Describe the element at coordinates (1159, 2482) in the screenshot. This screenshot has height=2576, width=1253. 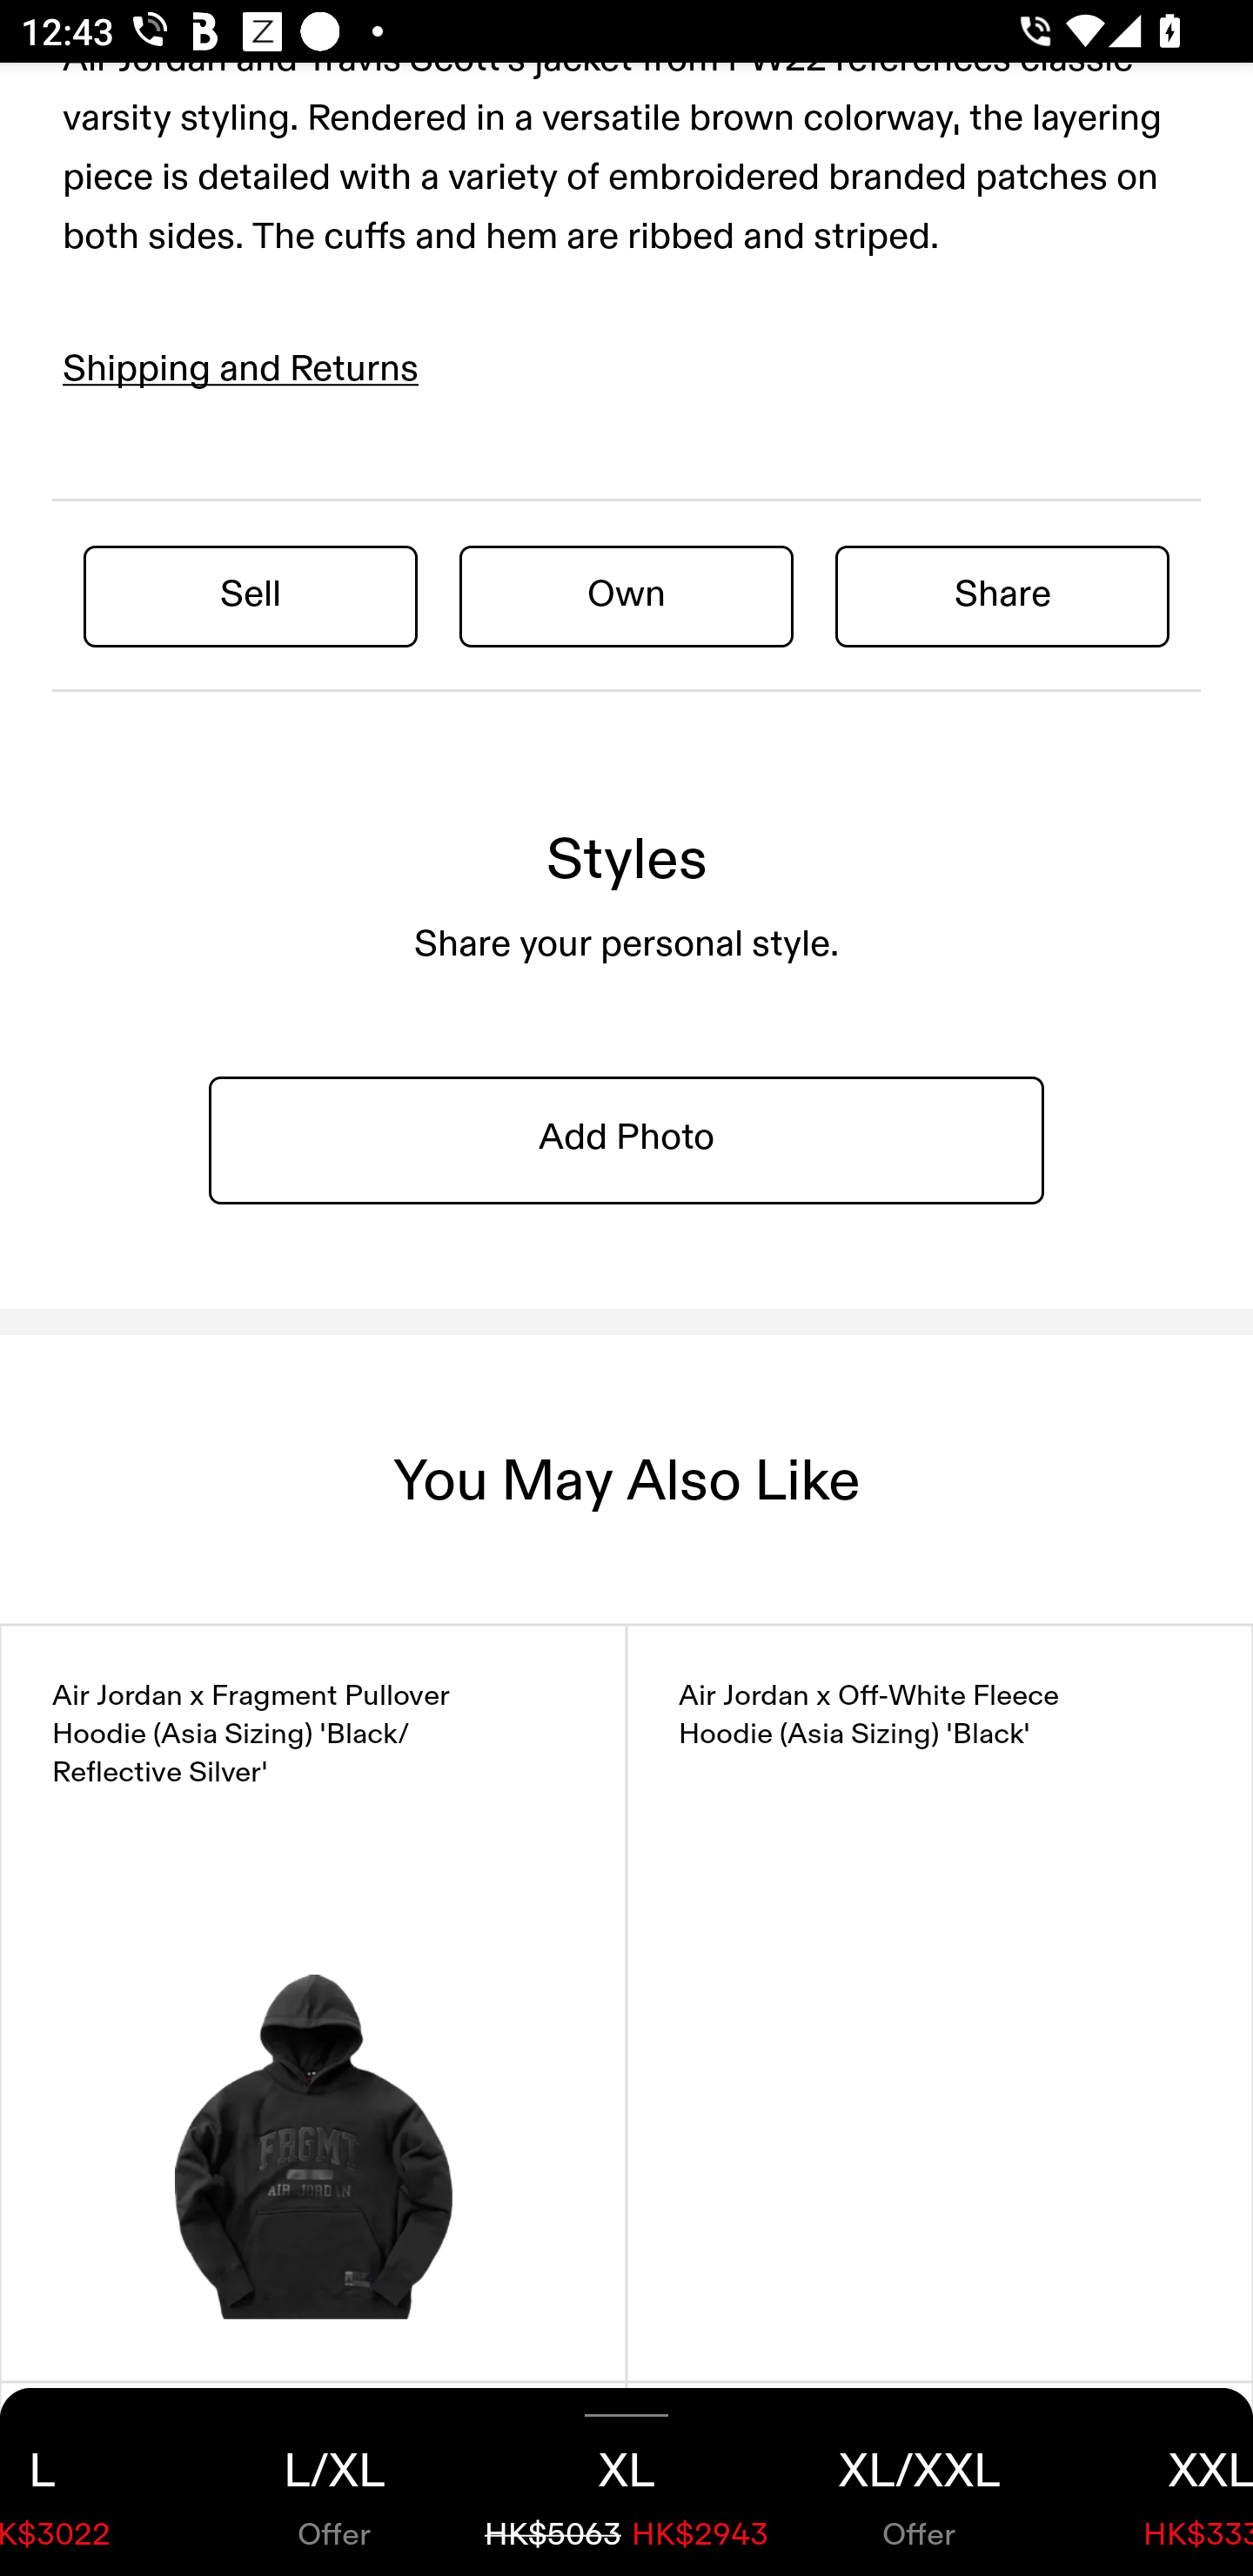
I see `XXL HK$3339` at that location.